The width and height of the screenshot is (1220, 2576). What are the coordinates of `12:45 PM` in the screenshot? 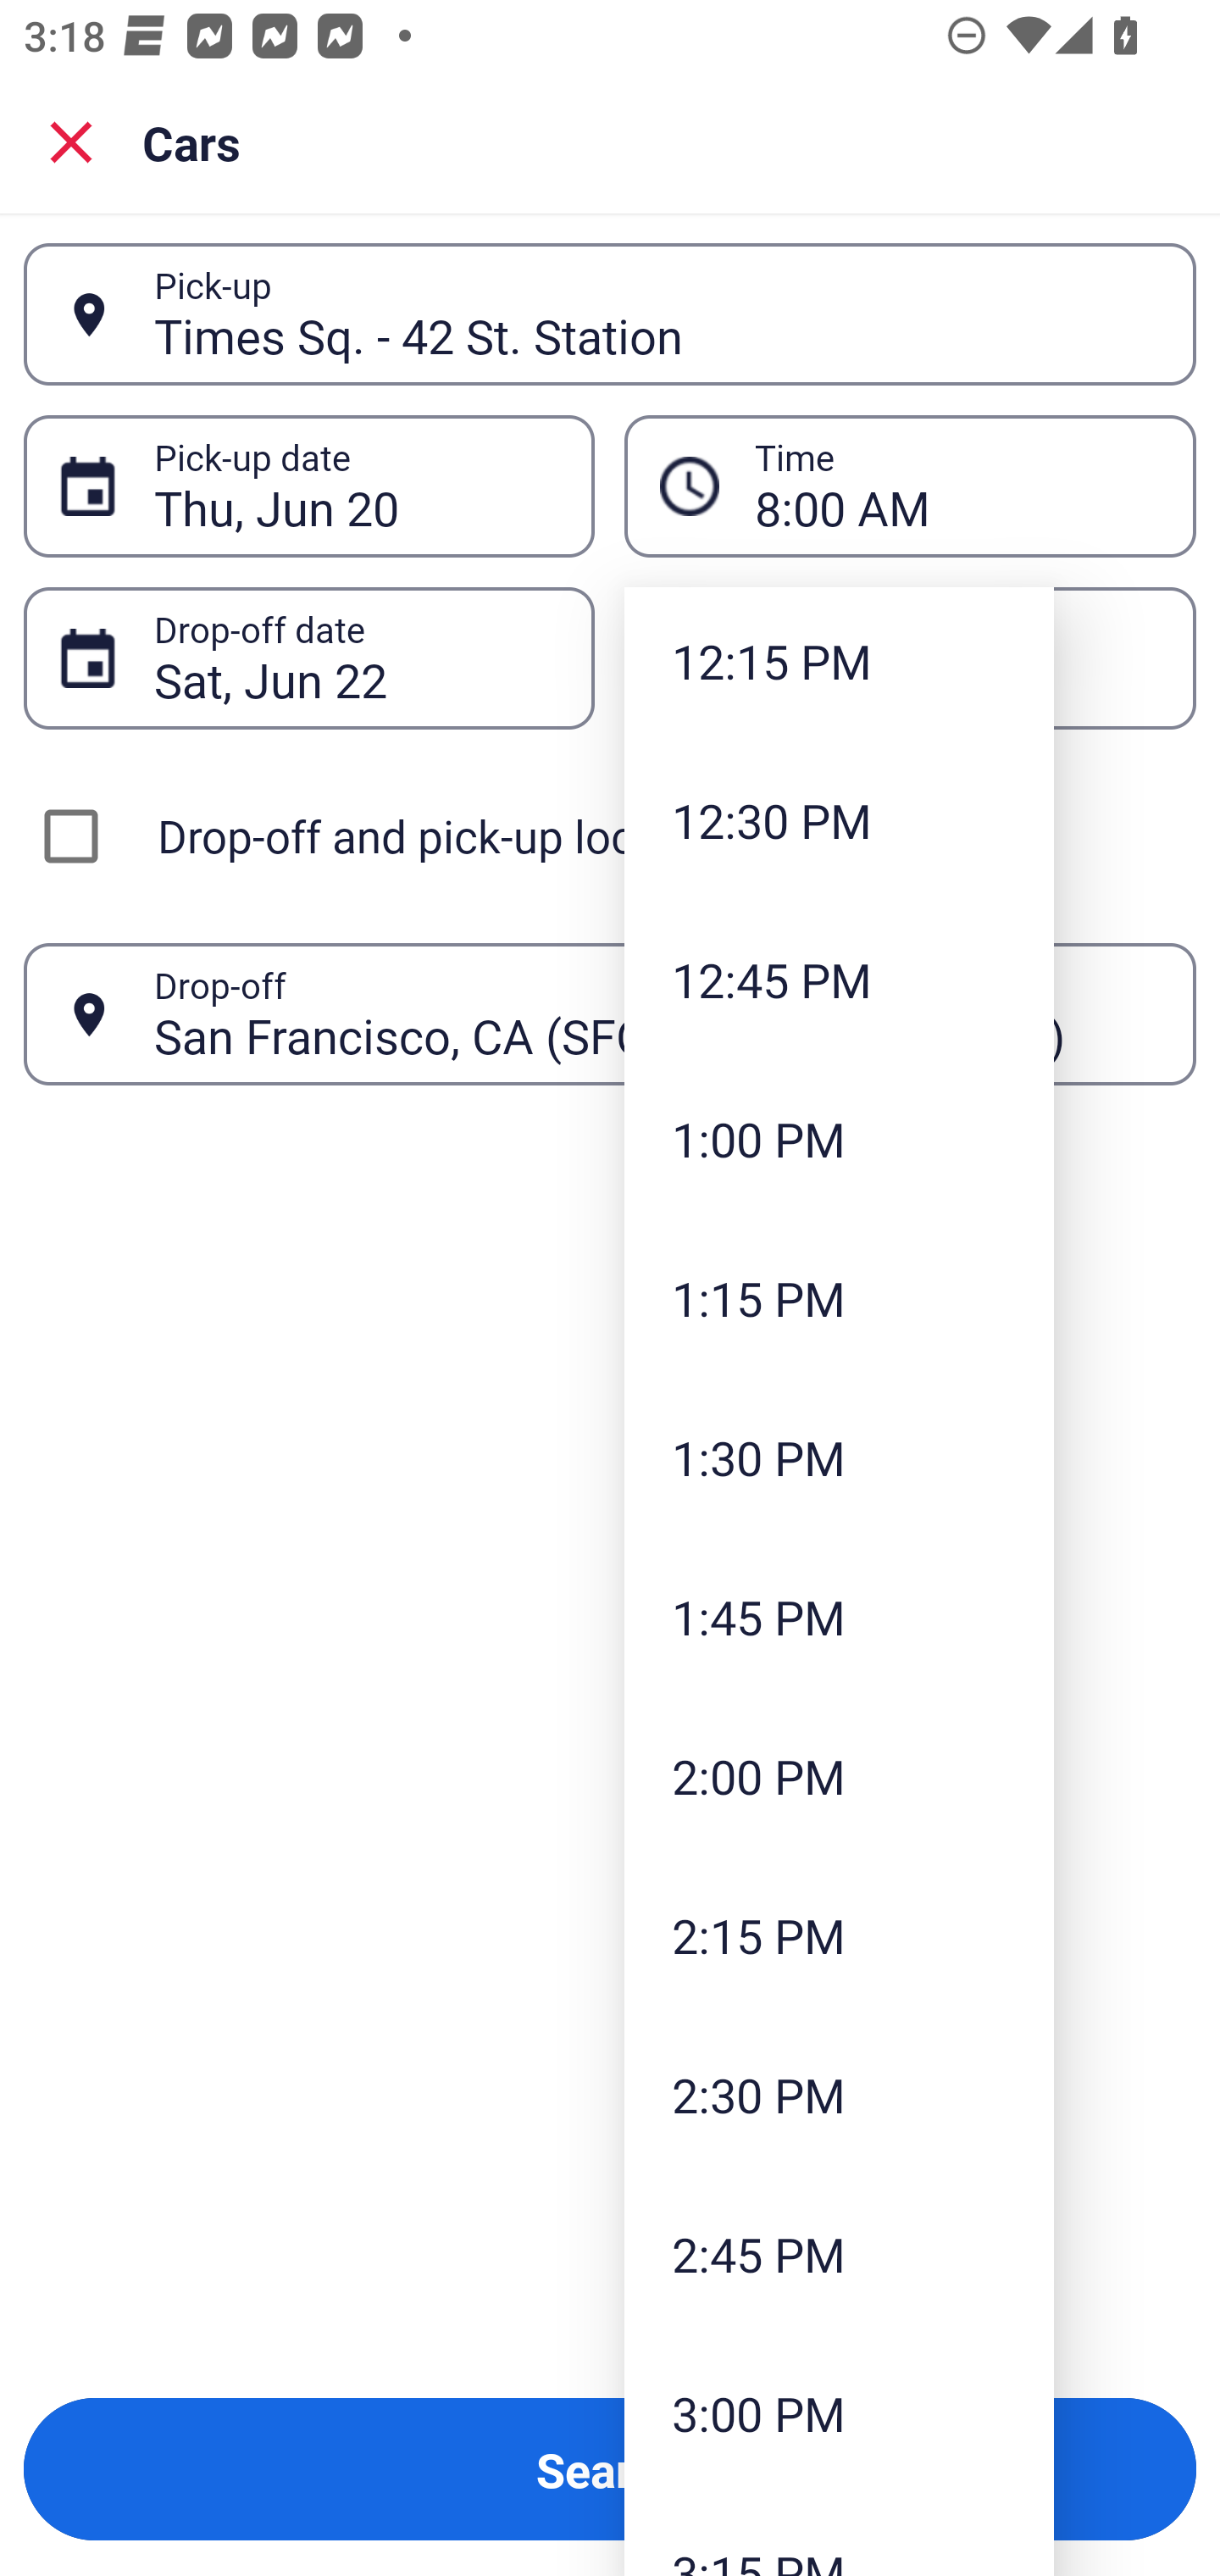 It's located at (839, 978).